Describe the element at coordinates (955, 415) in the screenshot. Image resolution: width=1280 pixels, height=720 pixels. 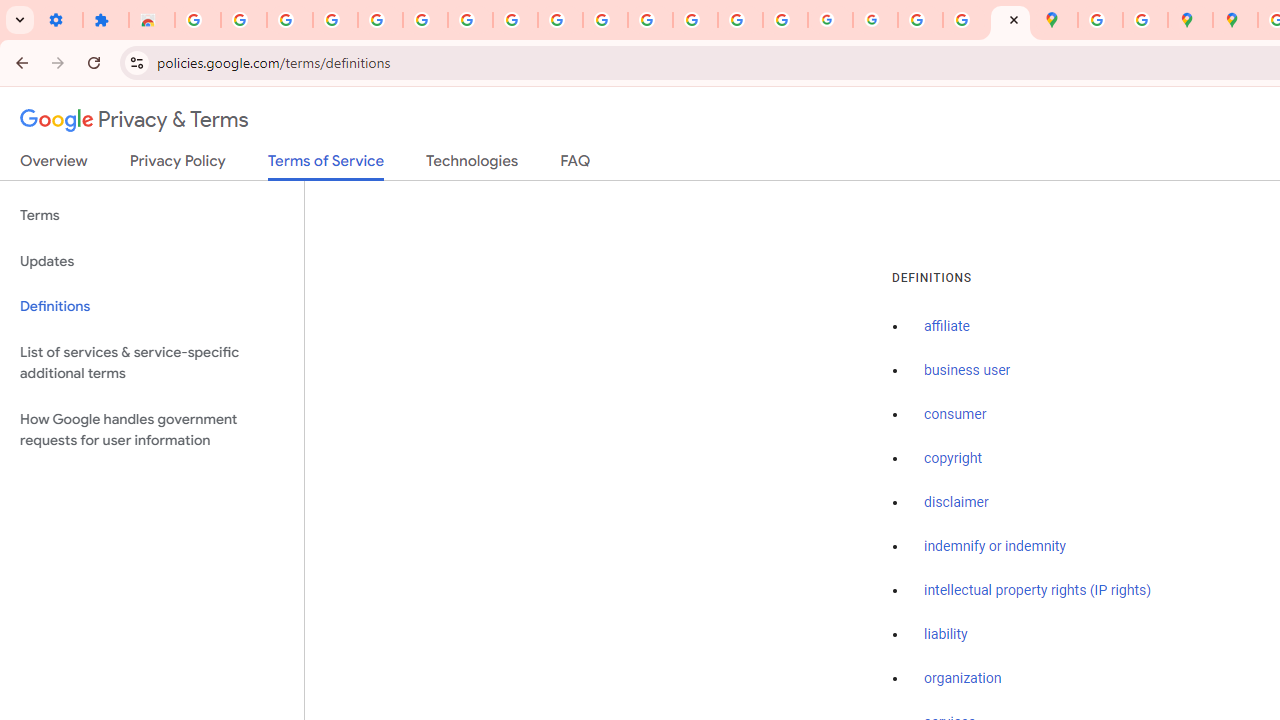
I see `consumer` at that location.